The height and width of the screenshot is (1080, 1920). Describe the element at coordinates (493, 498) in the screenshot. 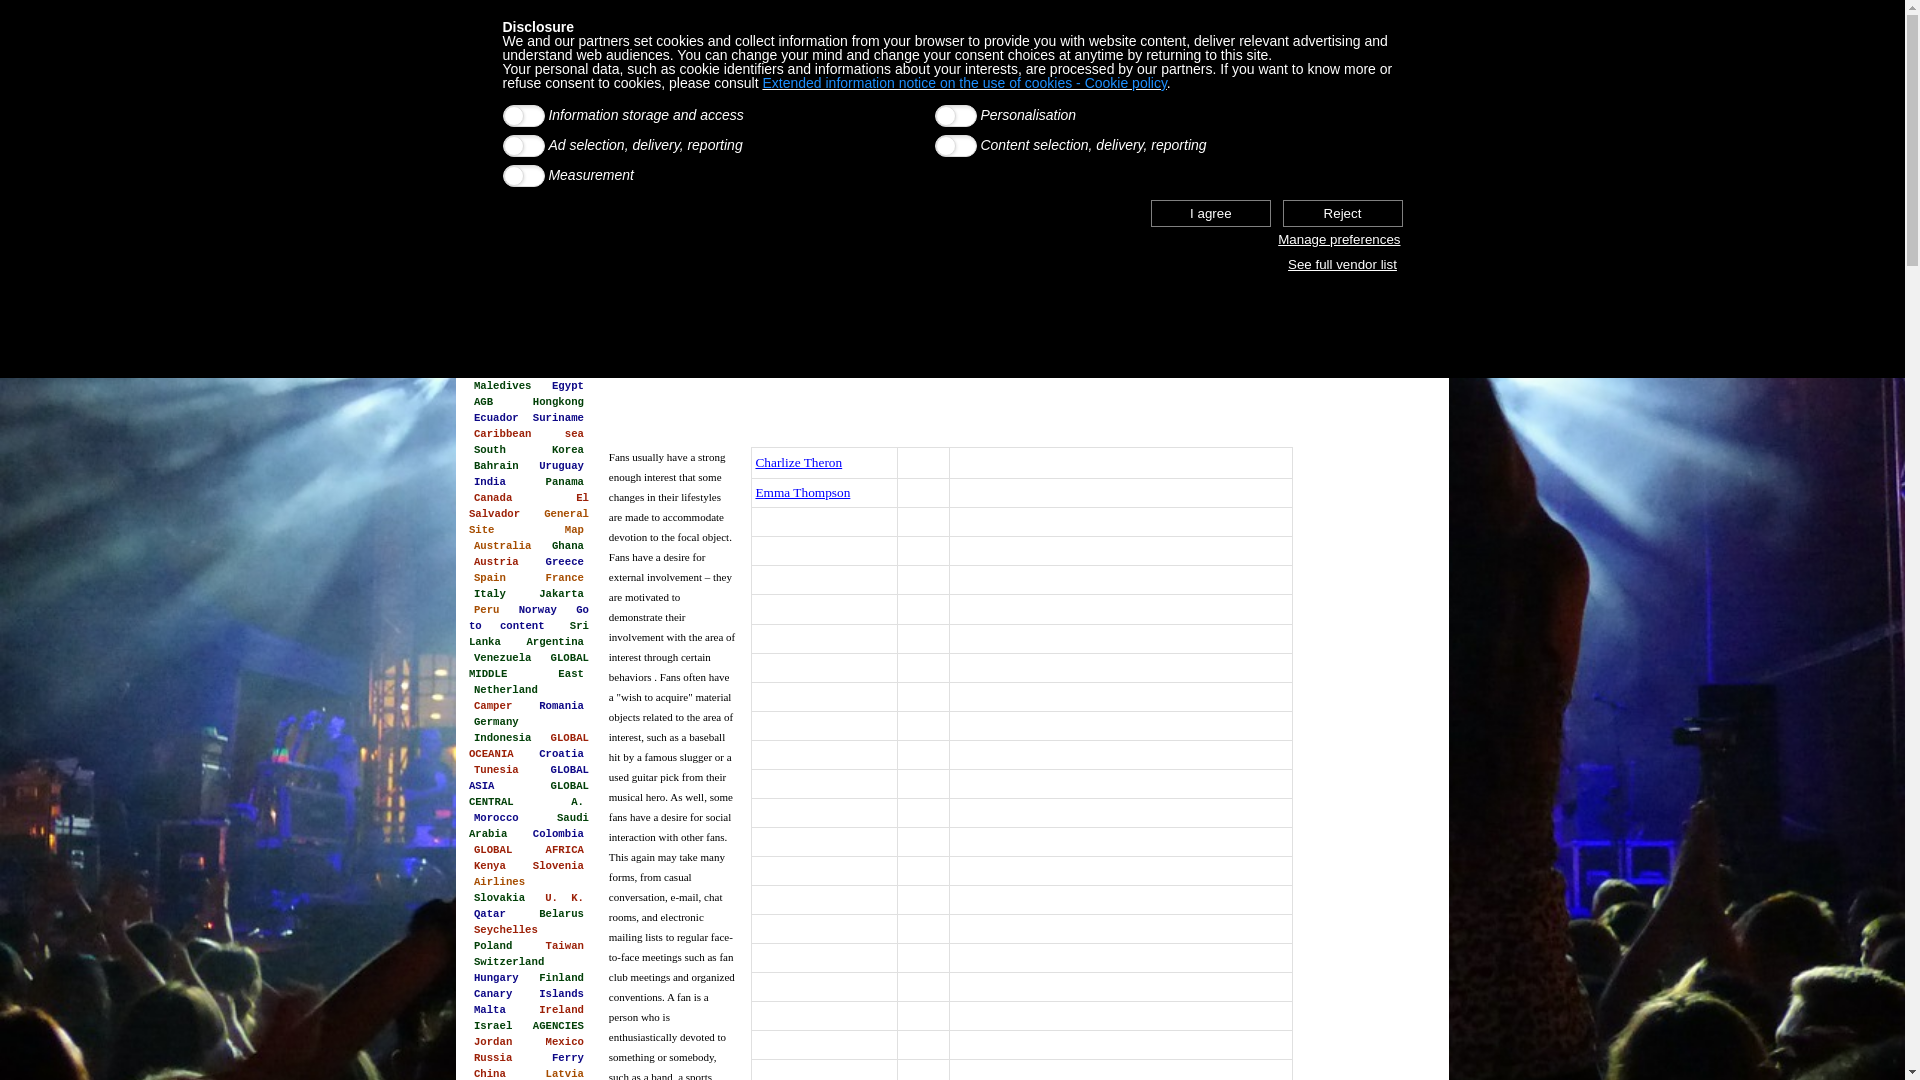

I see `Canada` at that location.